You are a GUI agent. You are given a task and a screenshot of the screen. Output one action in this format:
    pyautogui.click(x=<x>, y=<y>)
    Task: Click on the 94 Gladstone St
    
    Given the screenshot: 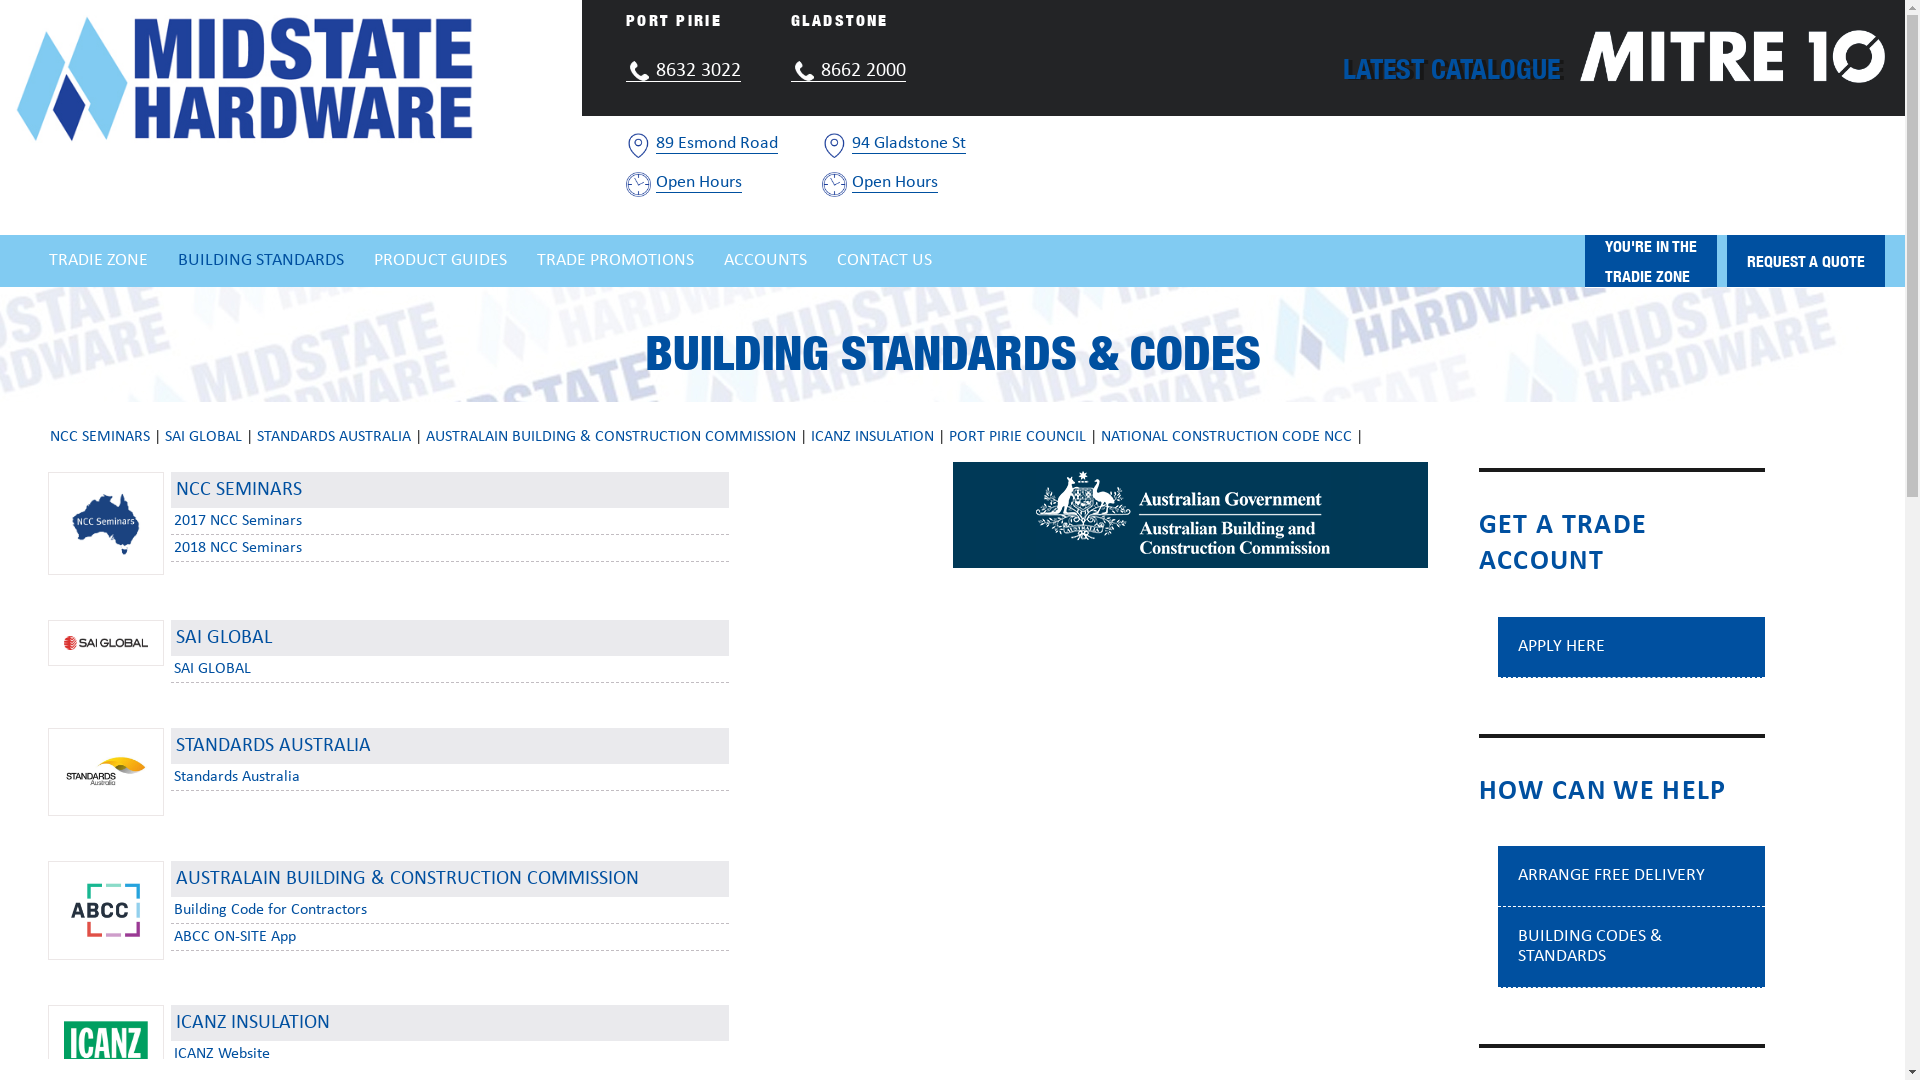 What is the action you would take?
    pyautogui.click(x=909, y=144)
    